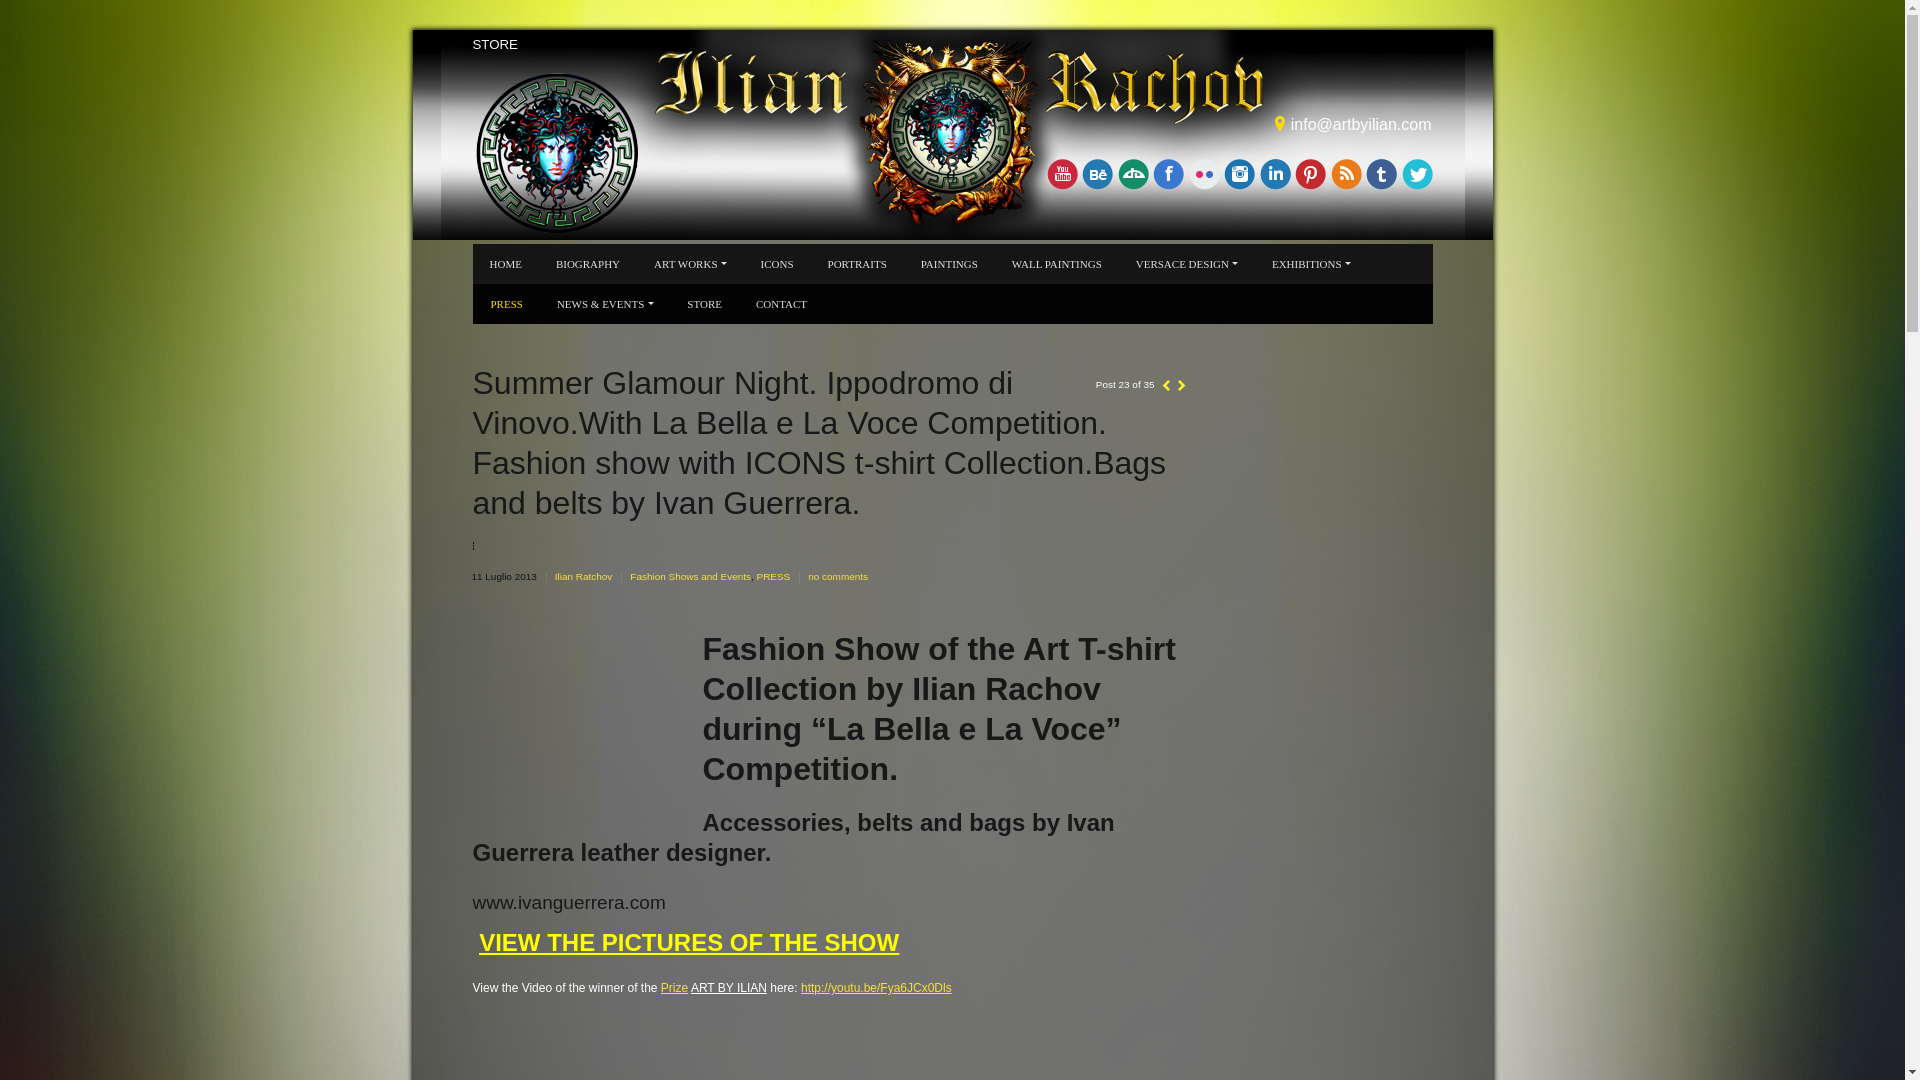 The height and width of the screenshot is (1080, 1920). Describe the element at coordinates (949, 264) in the screenshot. I see `PAINTINGS` at that location.